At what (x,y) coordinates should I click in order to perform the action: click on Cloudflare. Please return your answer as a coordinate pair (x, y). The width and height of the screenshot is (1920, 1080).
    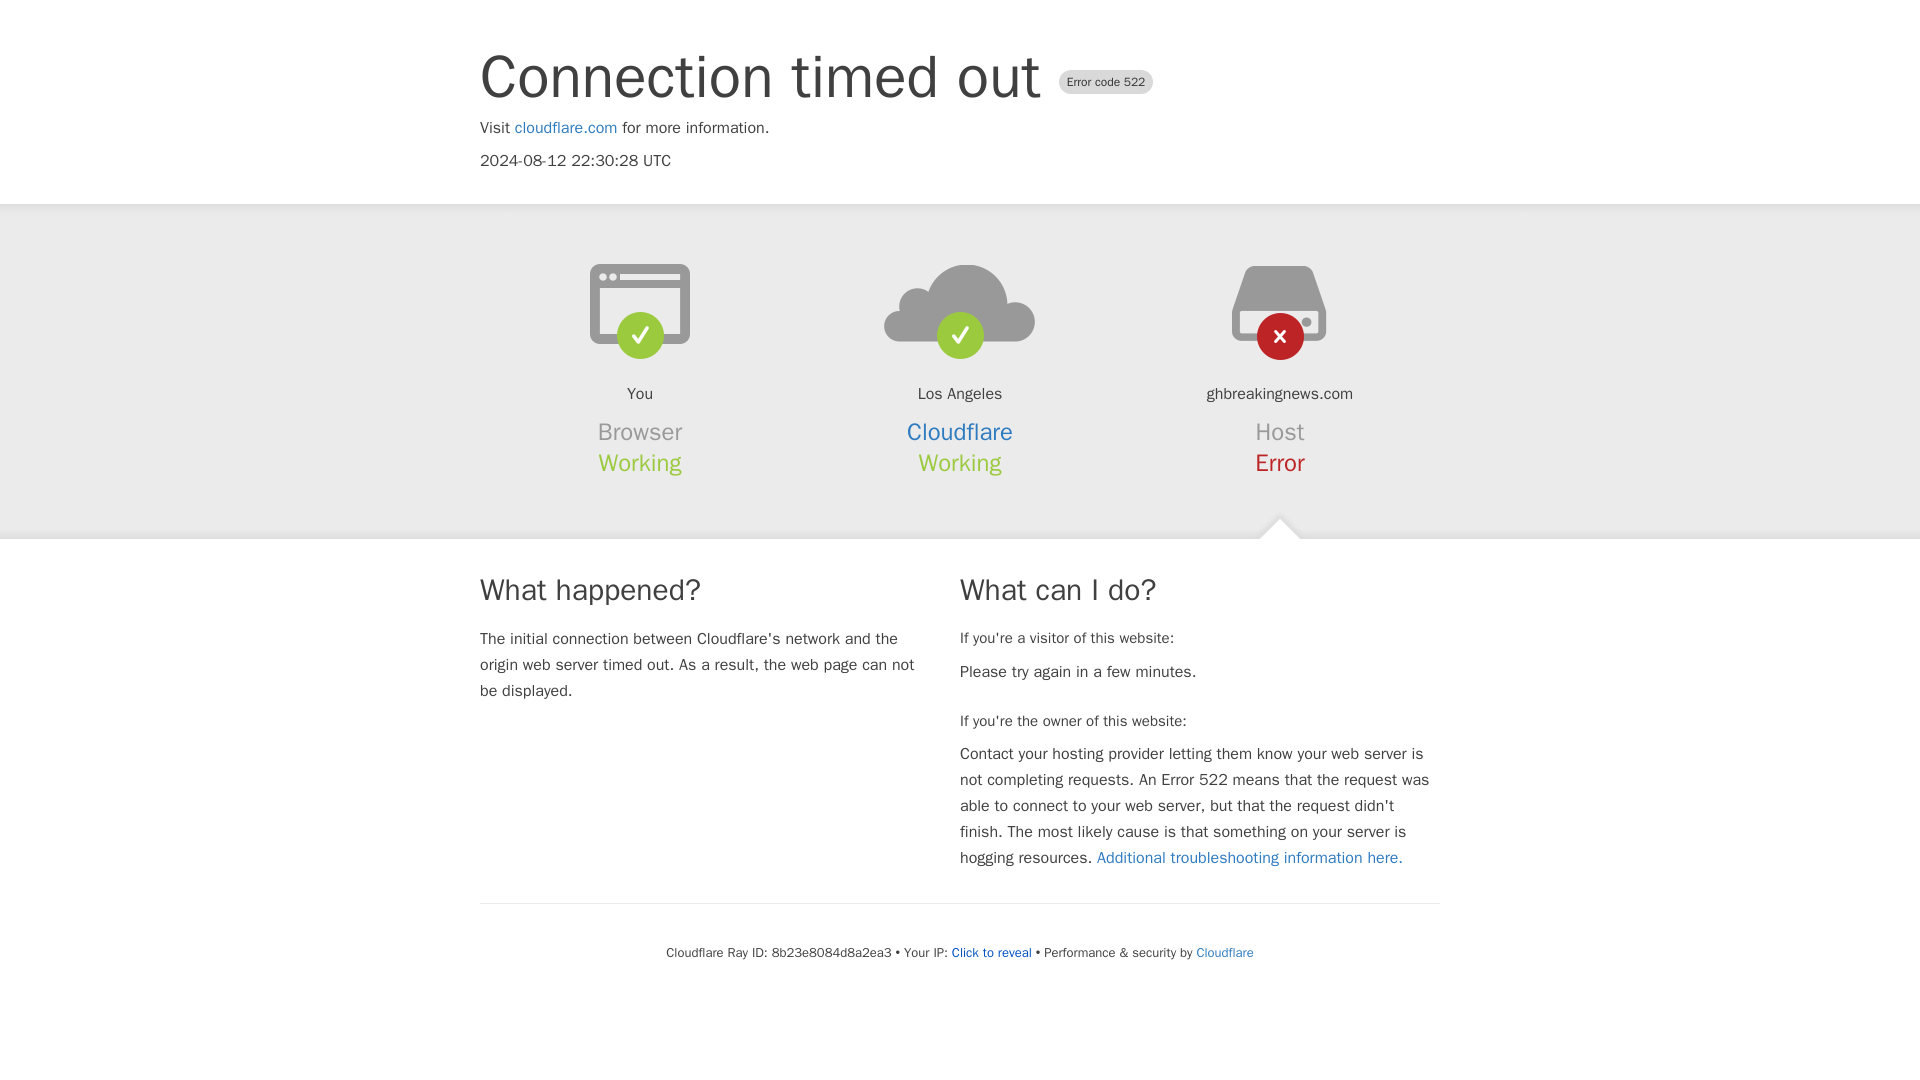
    Looking at the image, I should click on (960, 432).